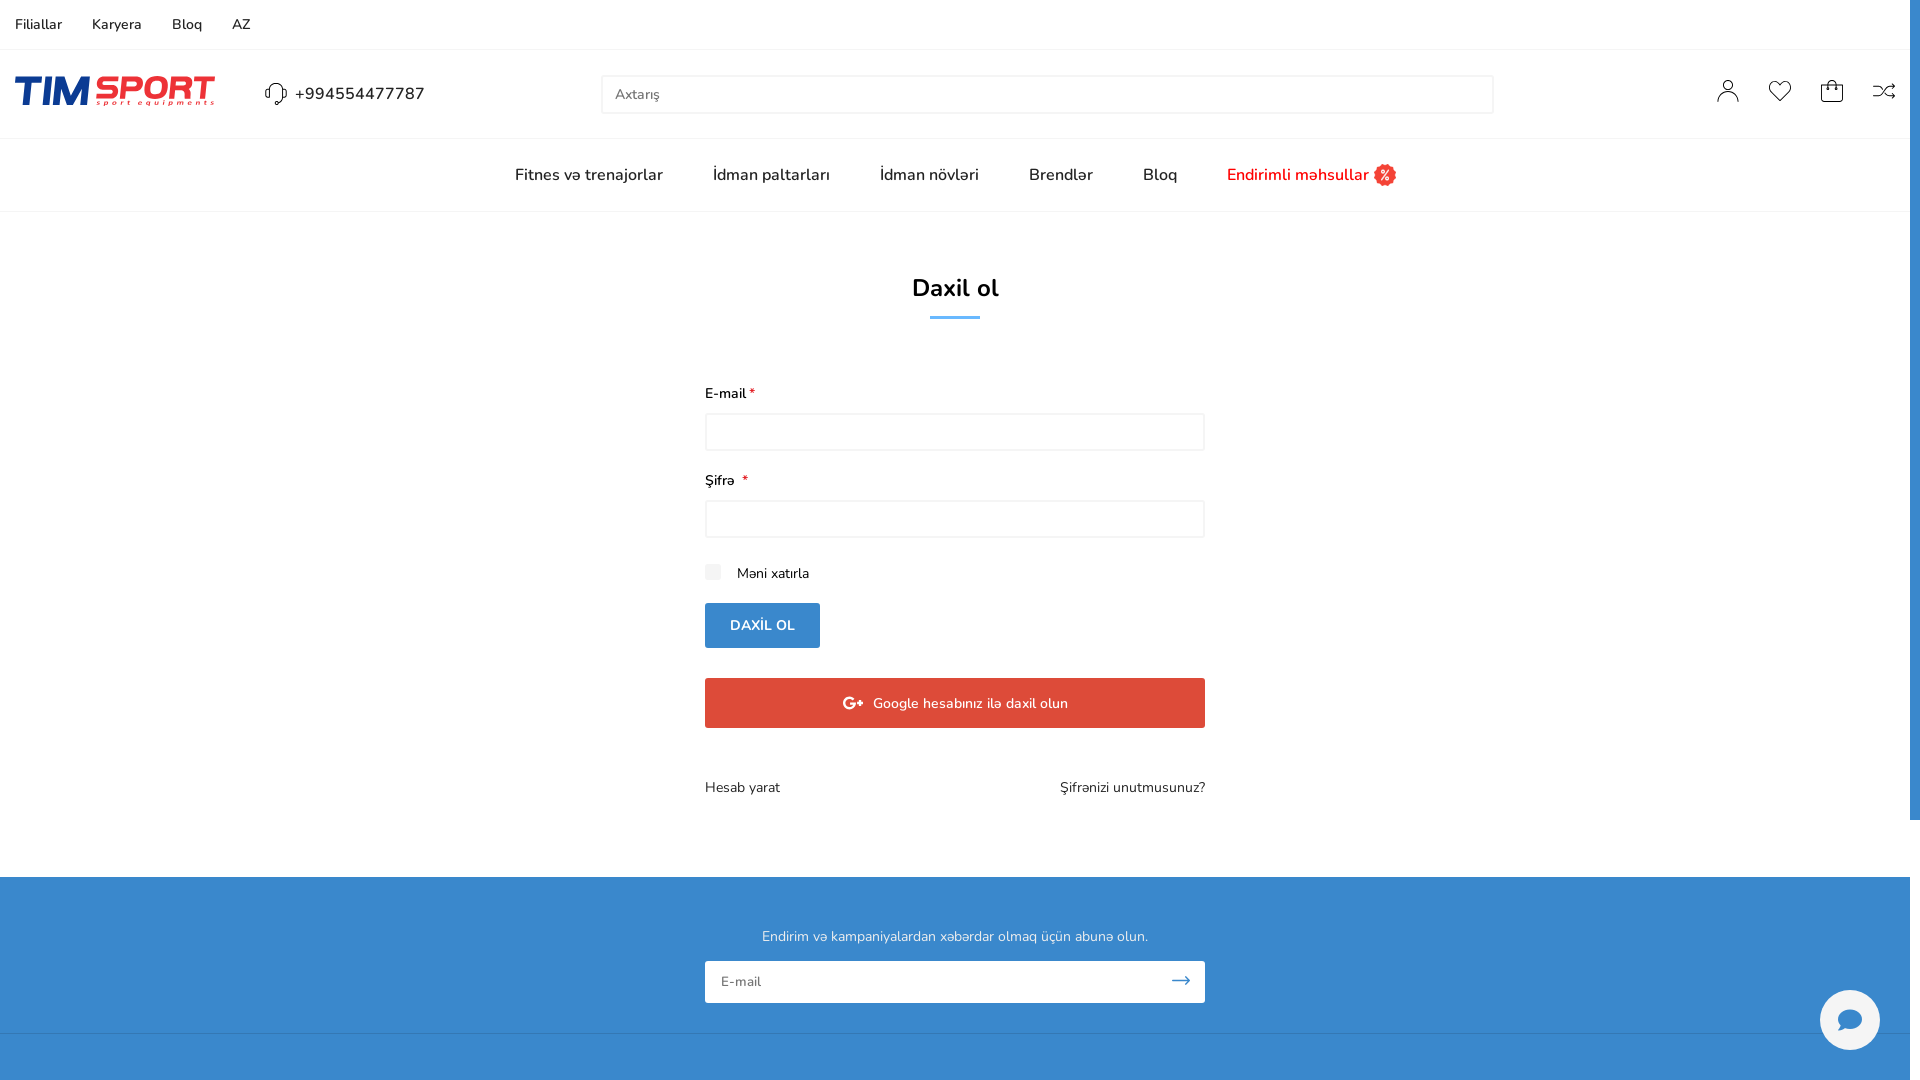 The image size is (1920, 1080). What do you see at coordinates (117, 24) in the screenshot?
I see `Karyera` at bounding box center [117, 24].